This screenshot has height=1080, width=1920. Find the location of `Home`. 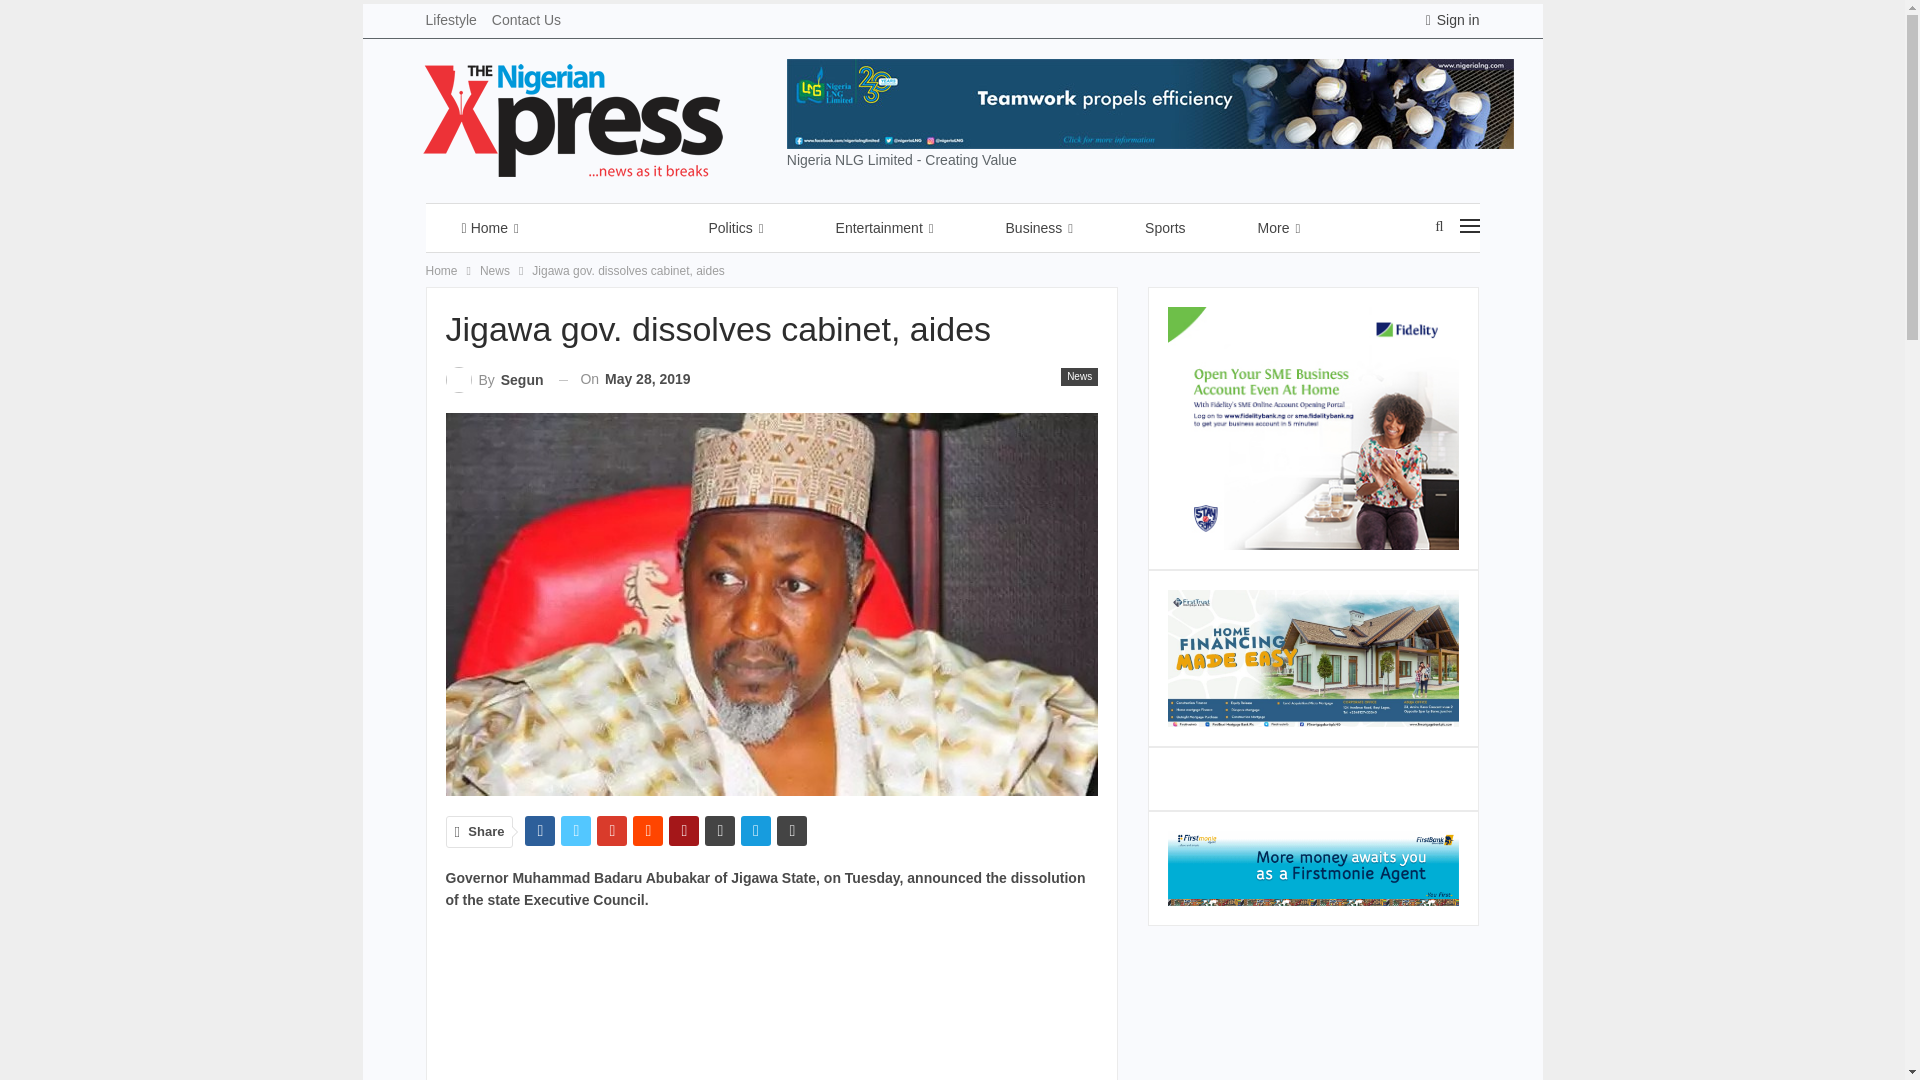

Home is located at coordinates (490, 228).